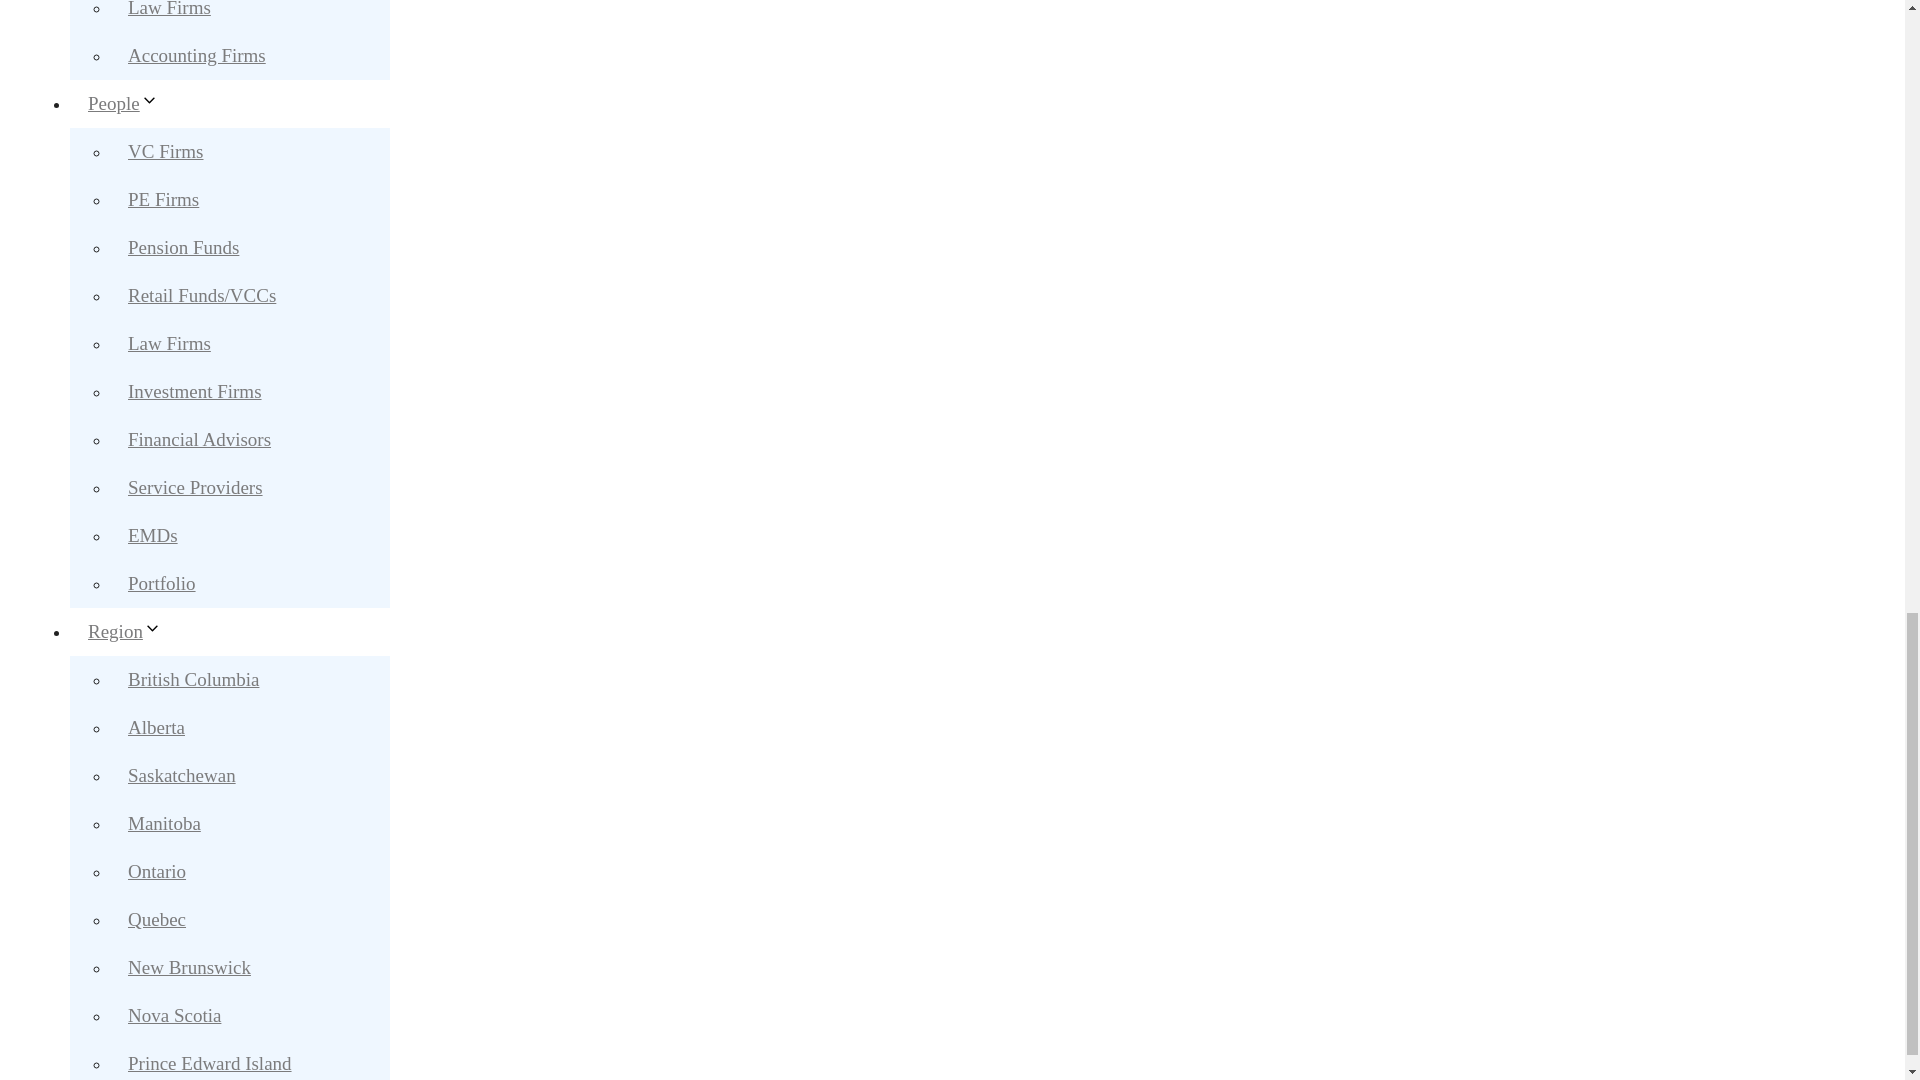  What do you see at coordinates (132, 103) in the screenshot?
I see `People` at bounding box center [132, 103].